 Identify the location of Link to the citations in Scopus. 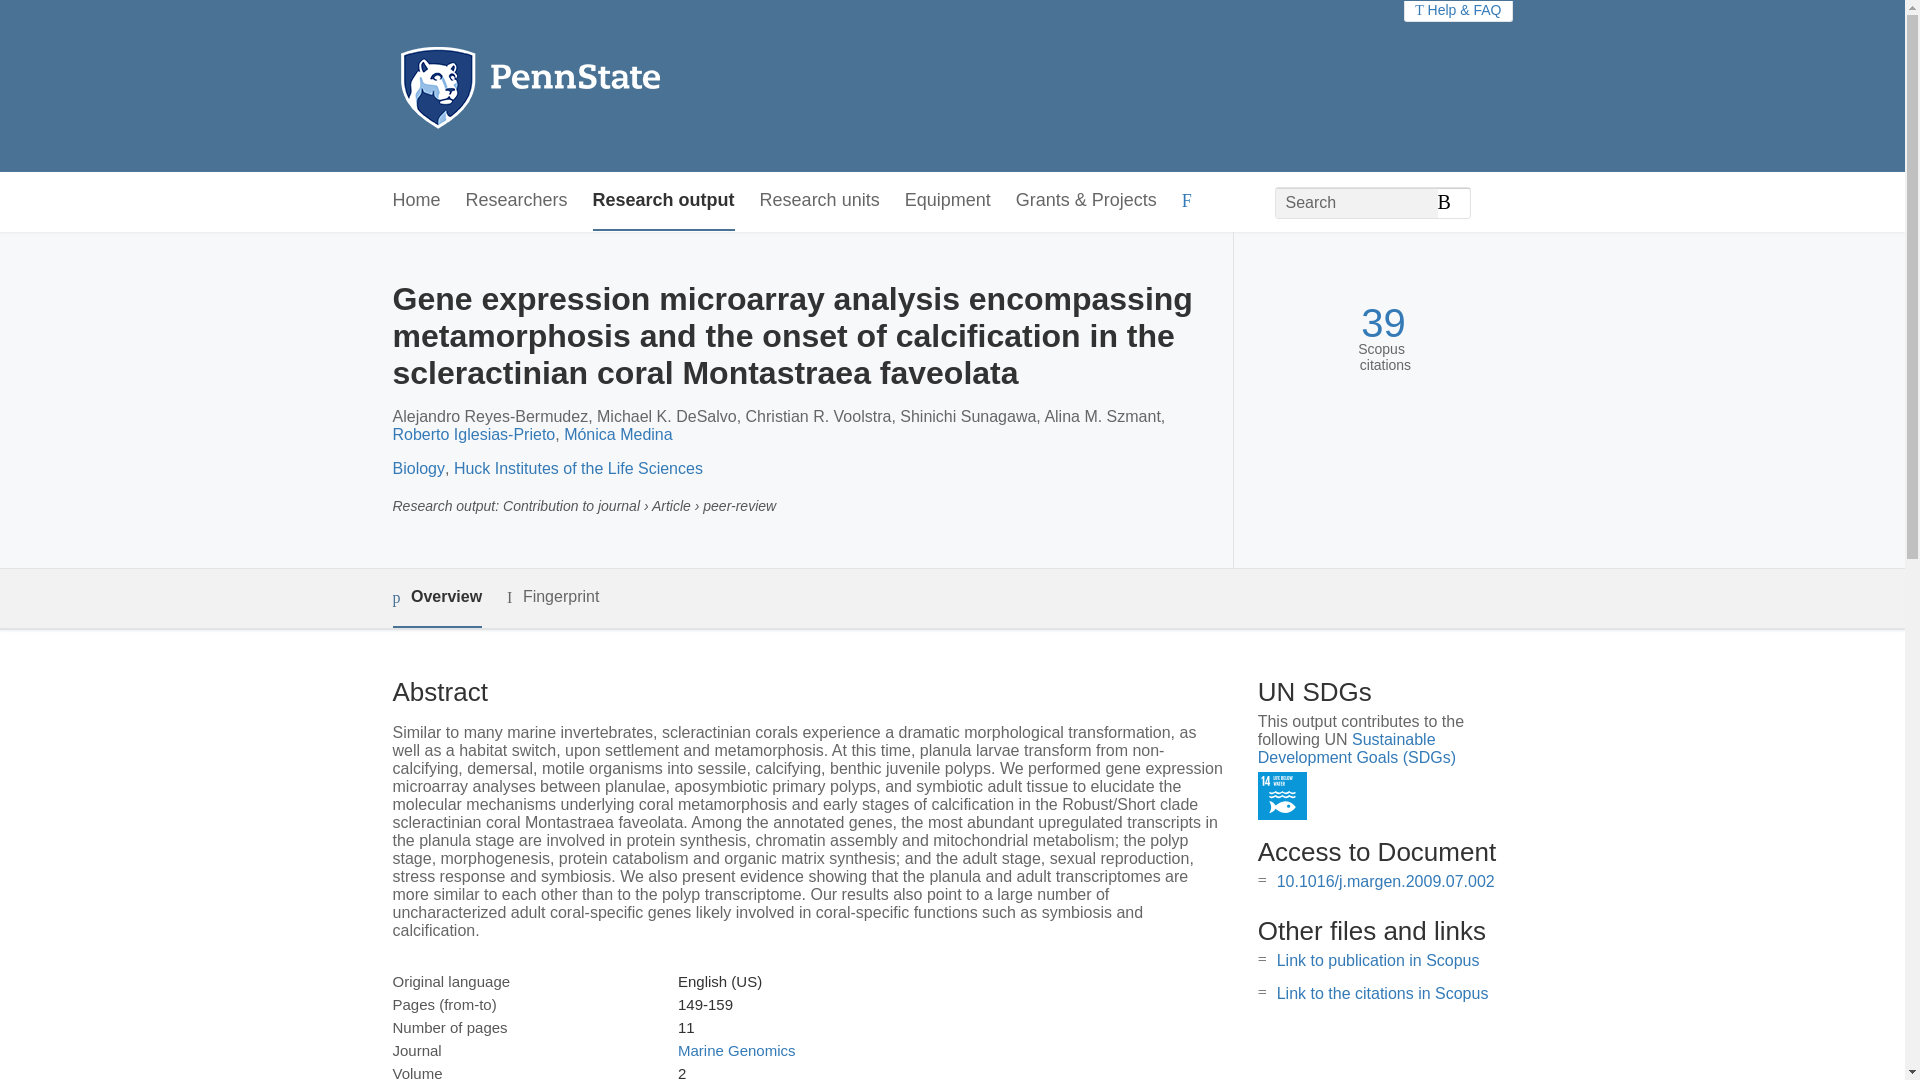
(1382, 993).